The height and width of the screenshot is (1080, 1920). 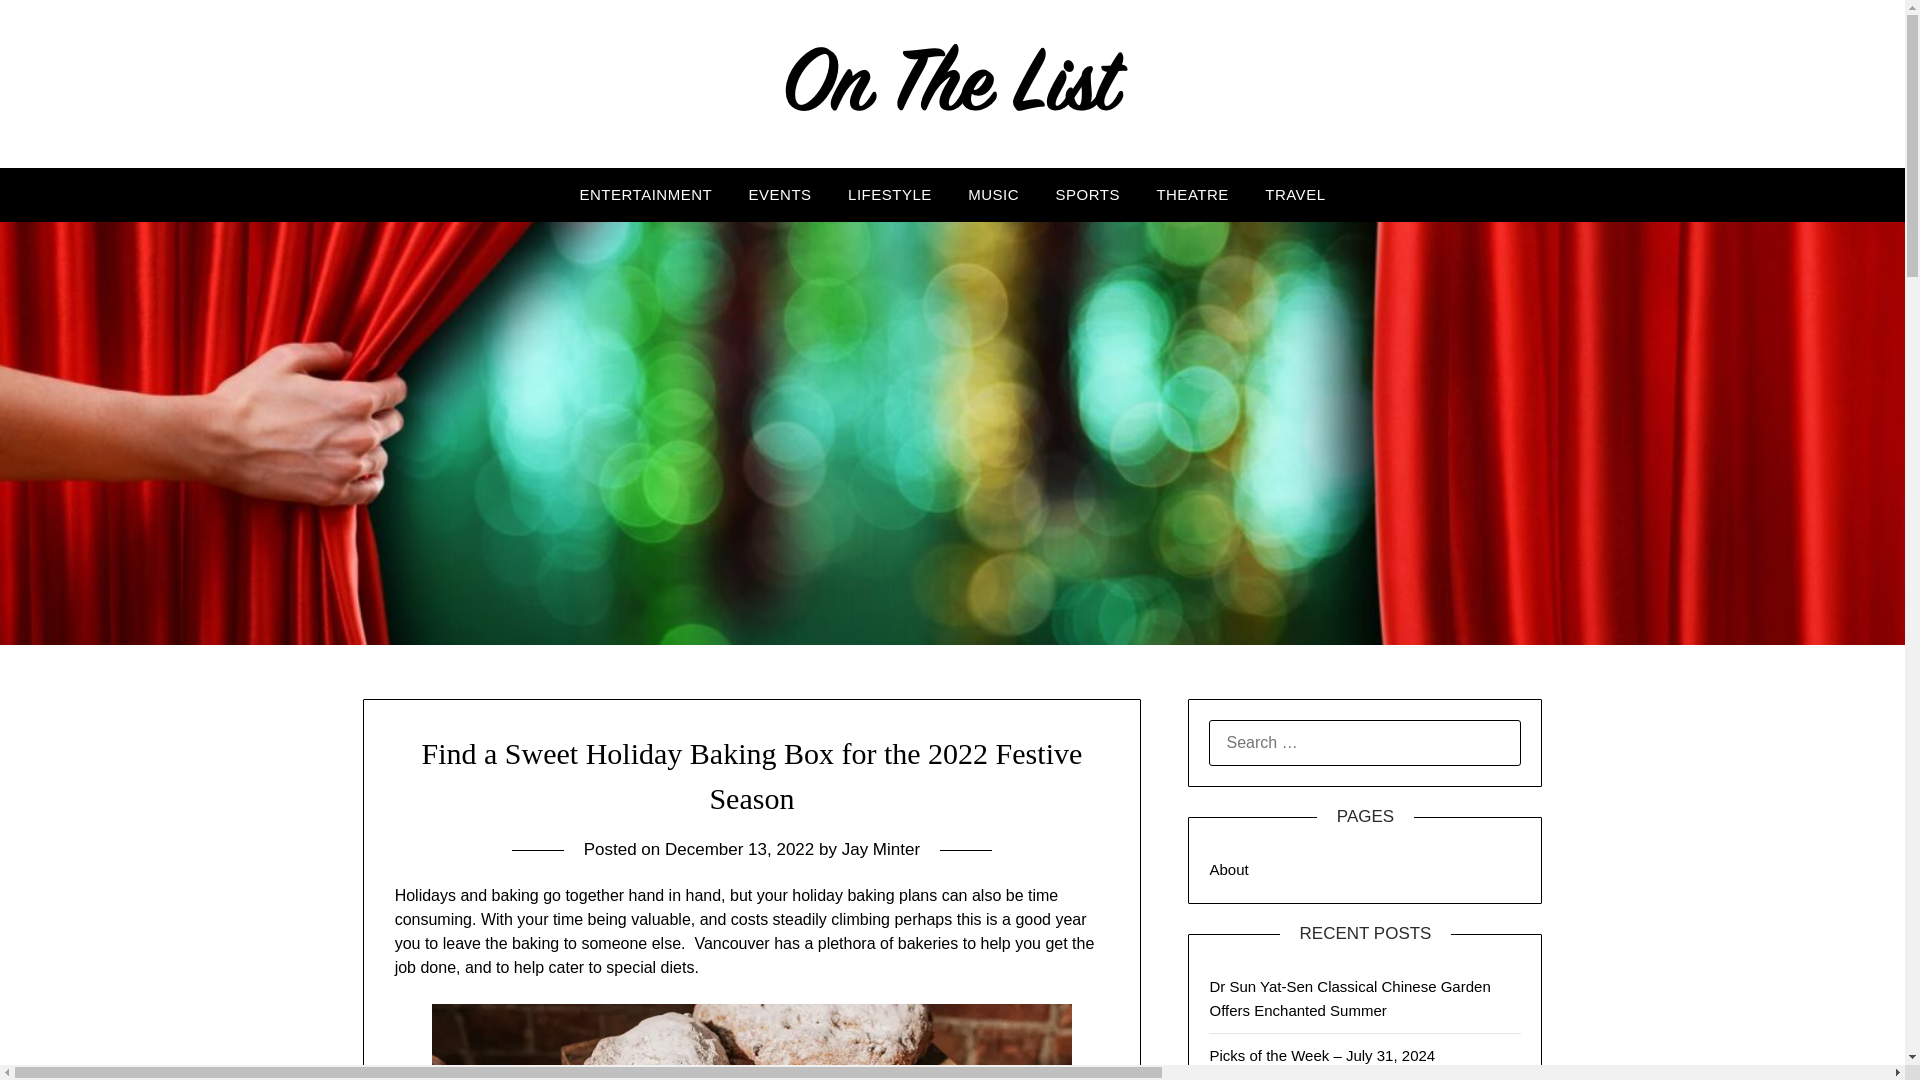 I want to click on Search, so click(x=50, y=29).